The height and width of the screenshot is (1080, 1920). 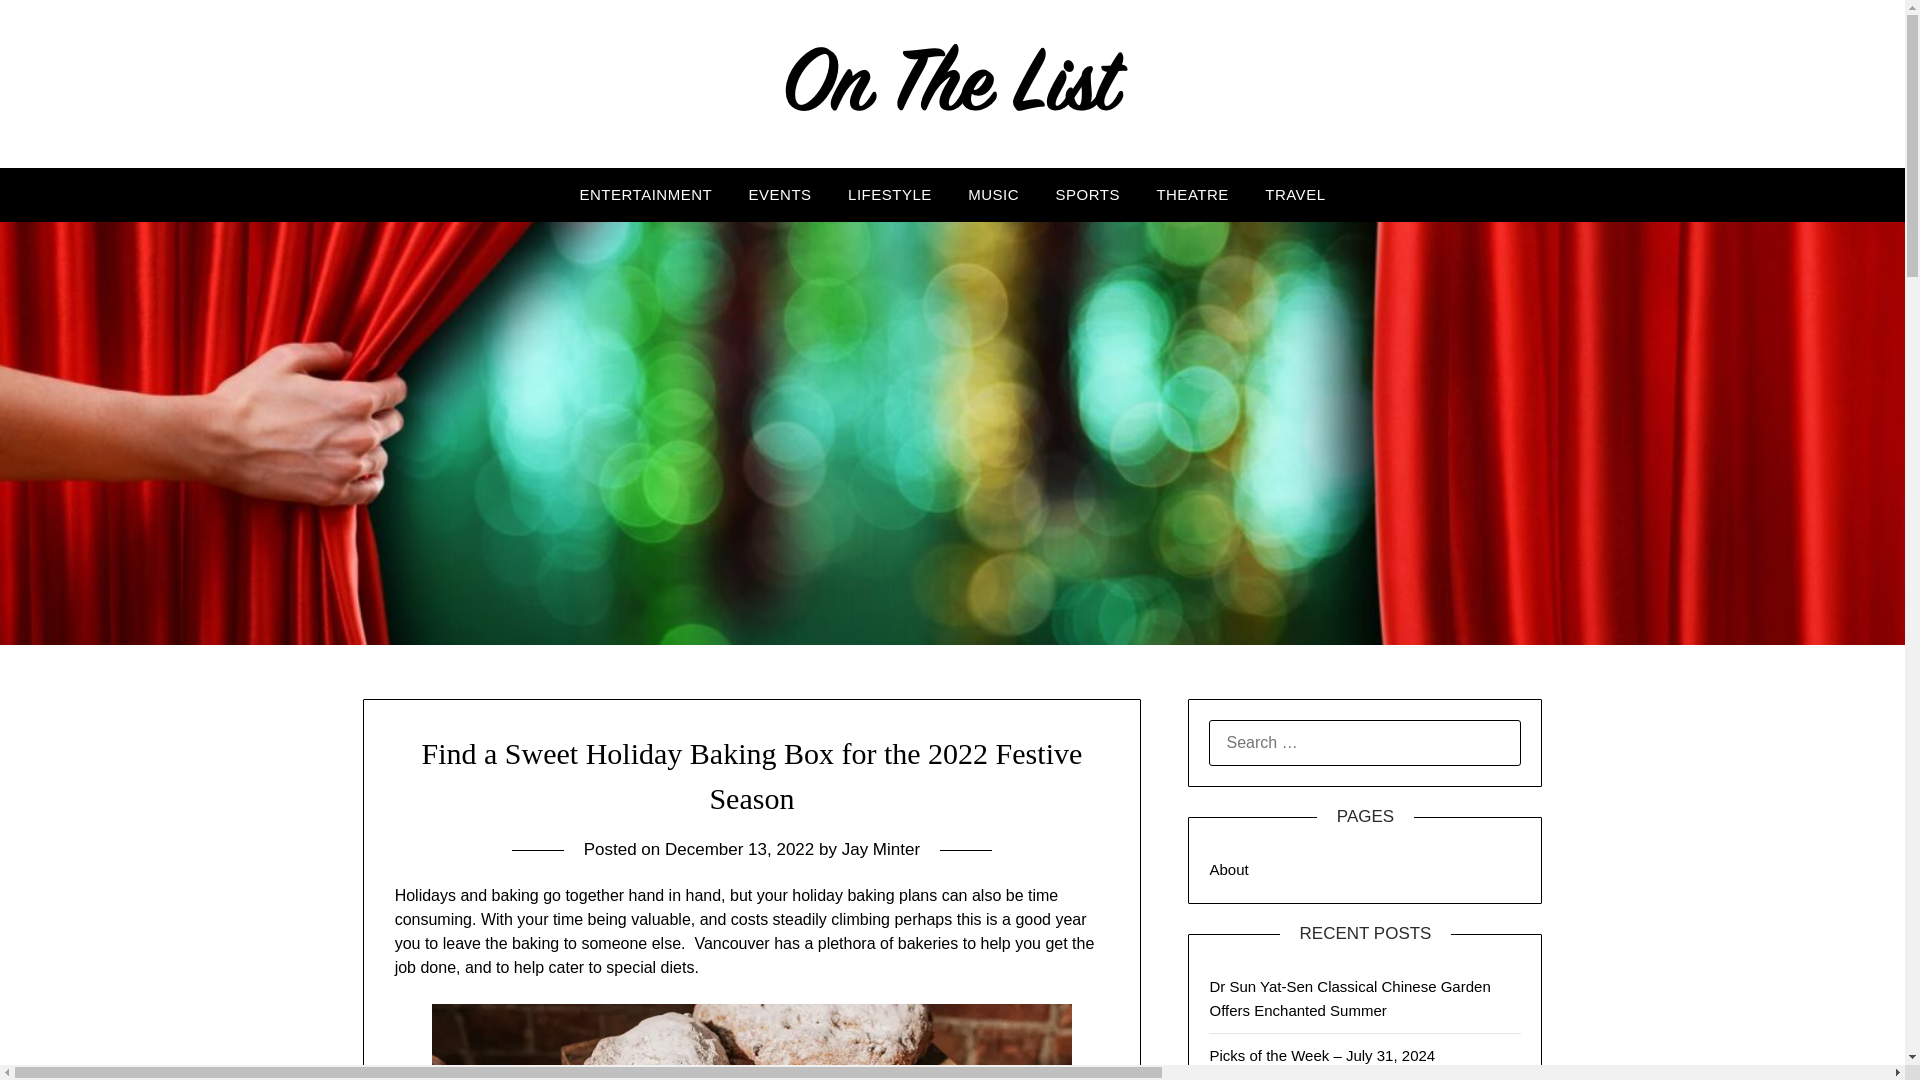 I want to click on Search, so click(x=50, y=29).